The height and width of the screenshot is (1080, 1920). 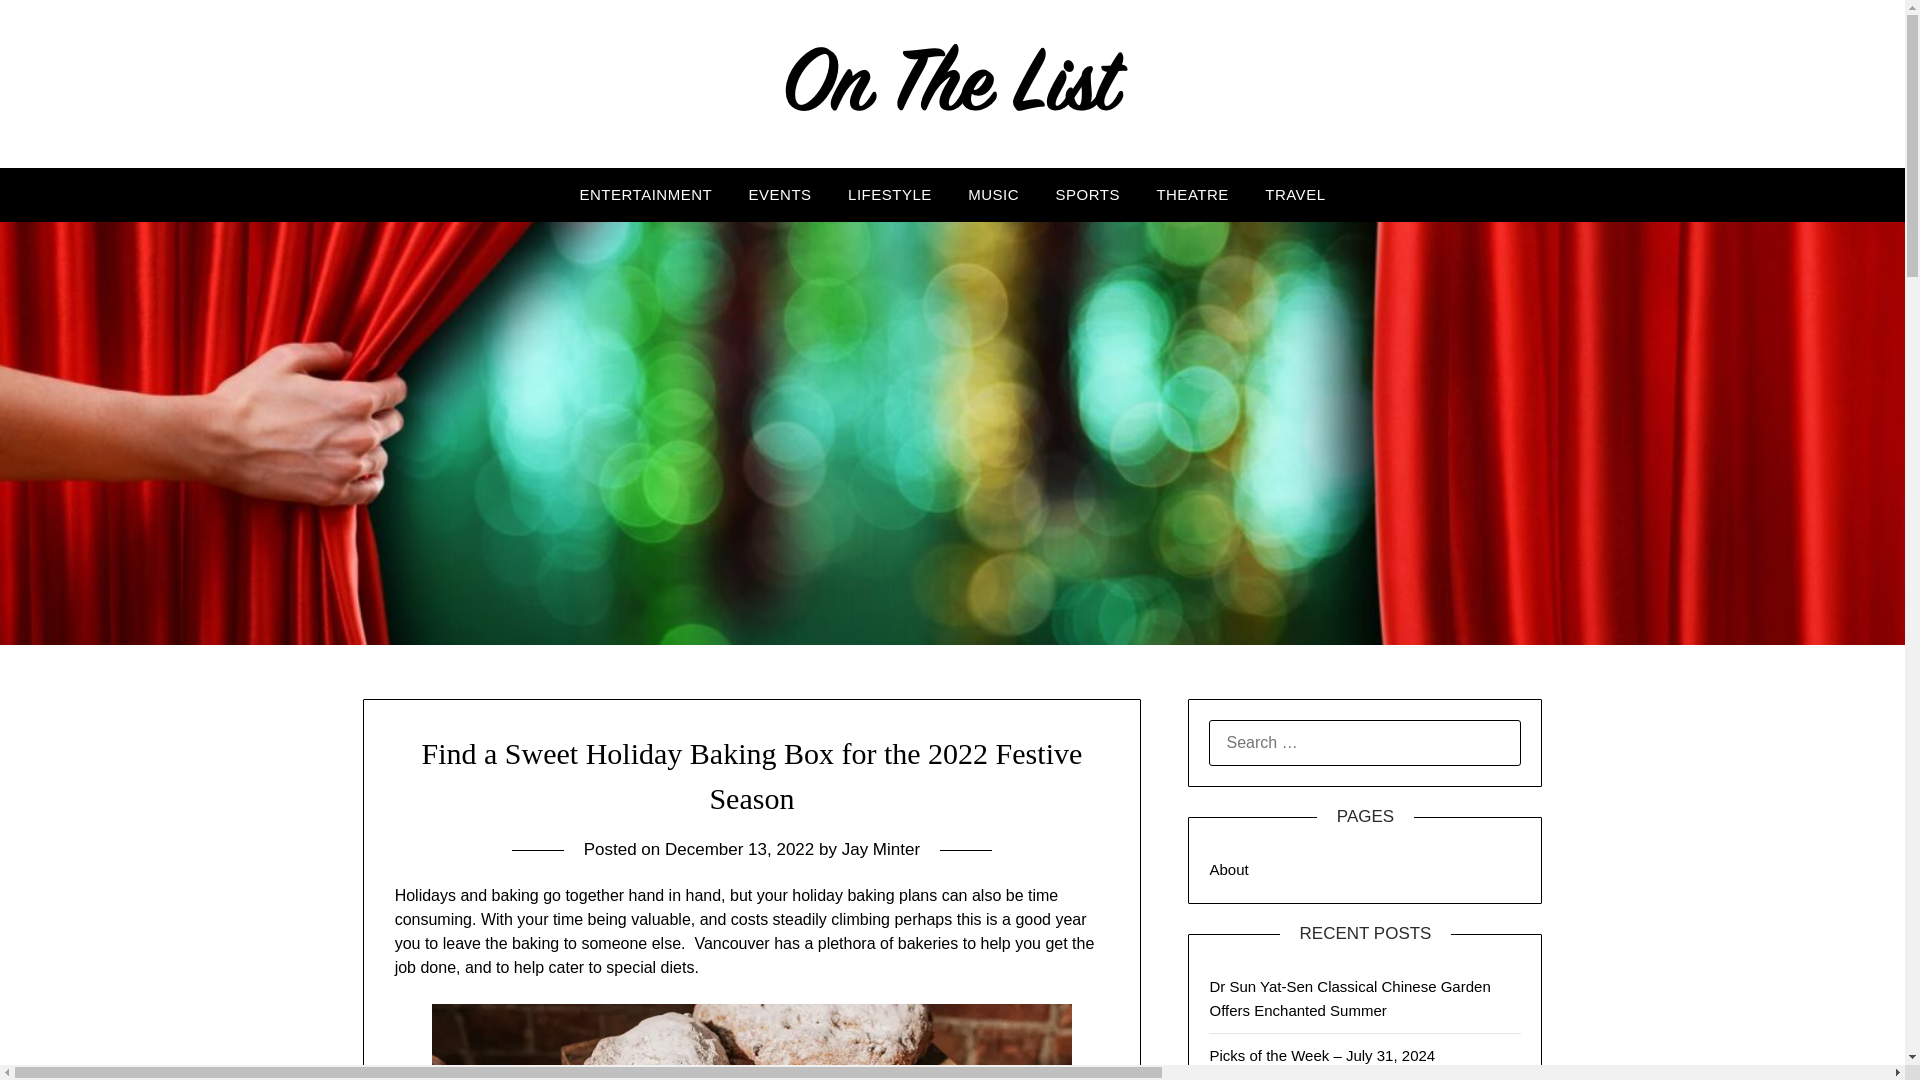 I want to click on Search, so click(x=50, y=29).